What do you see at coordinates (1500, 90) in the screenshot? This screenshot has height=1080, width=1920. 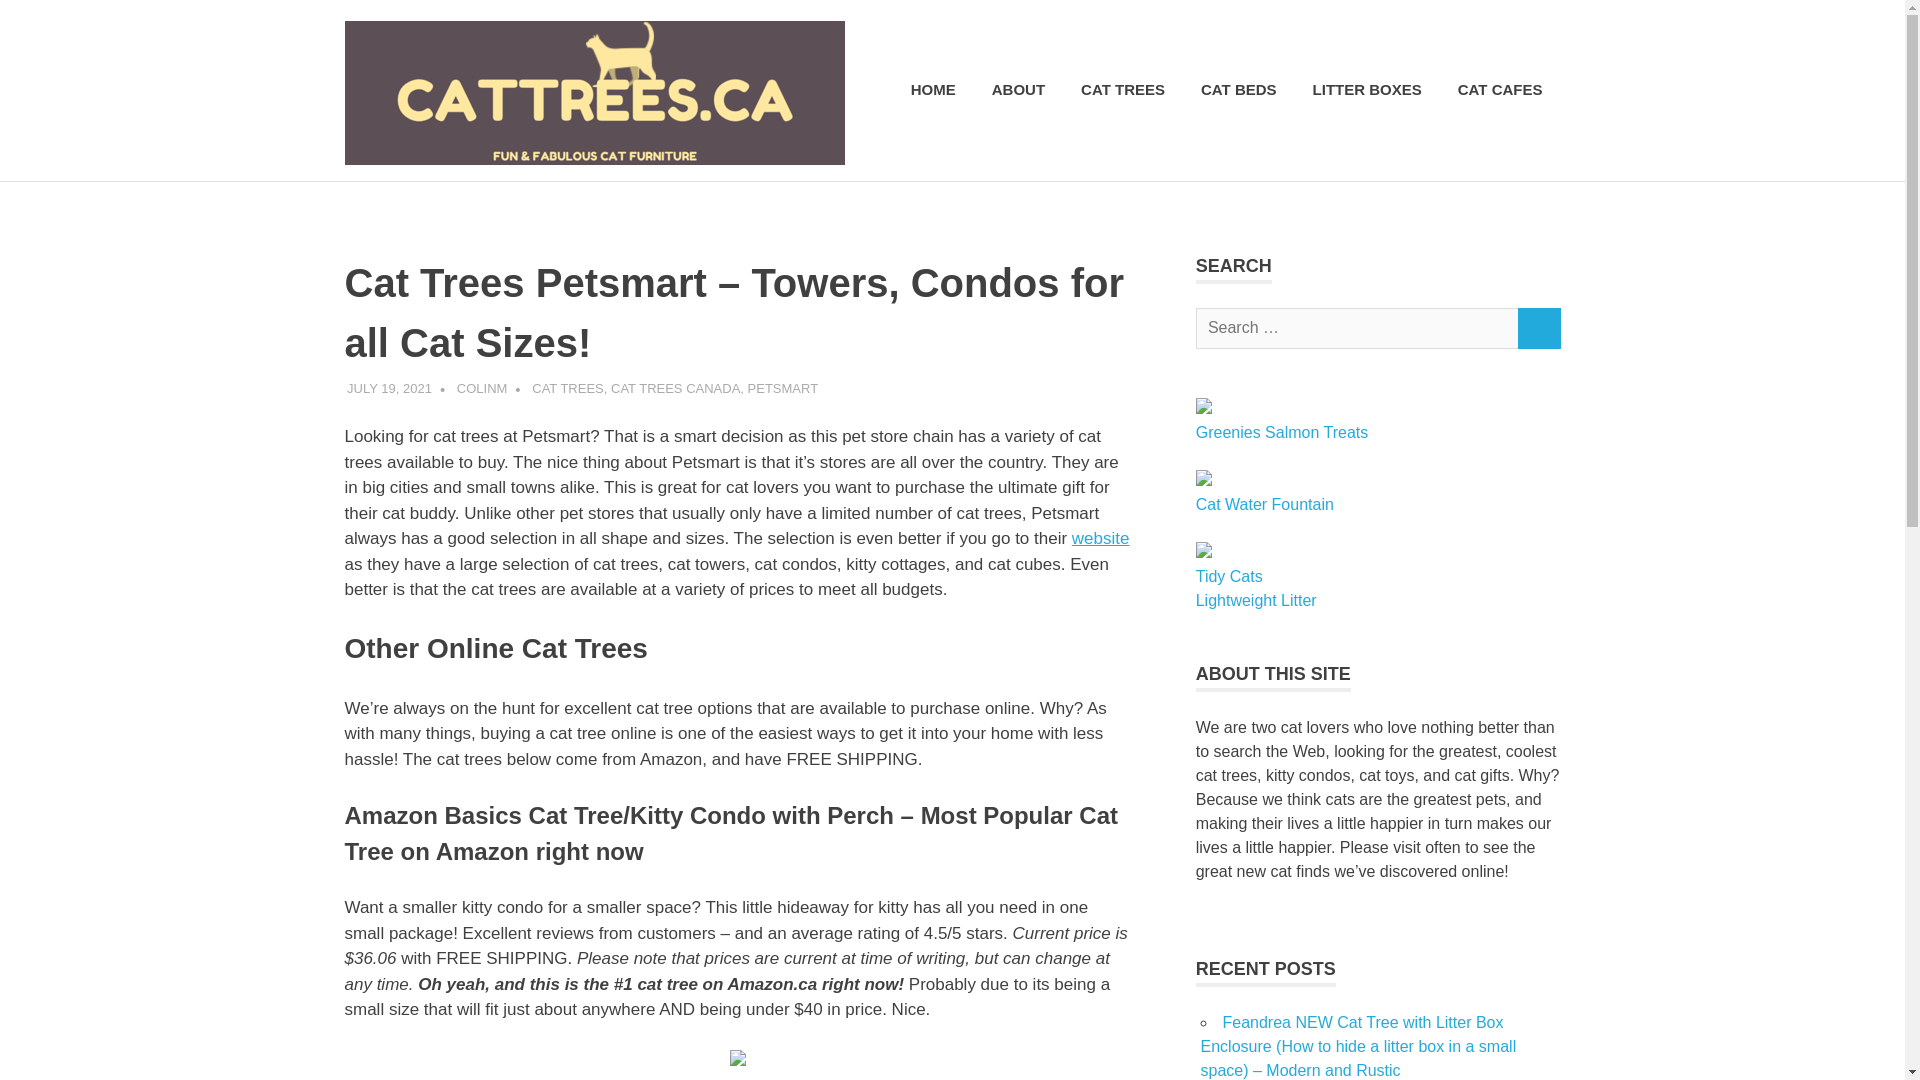 I see `CAT CAFES` at bounding box center [1500, 90].